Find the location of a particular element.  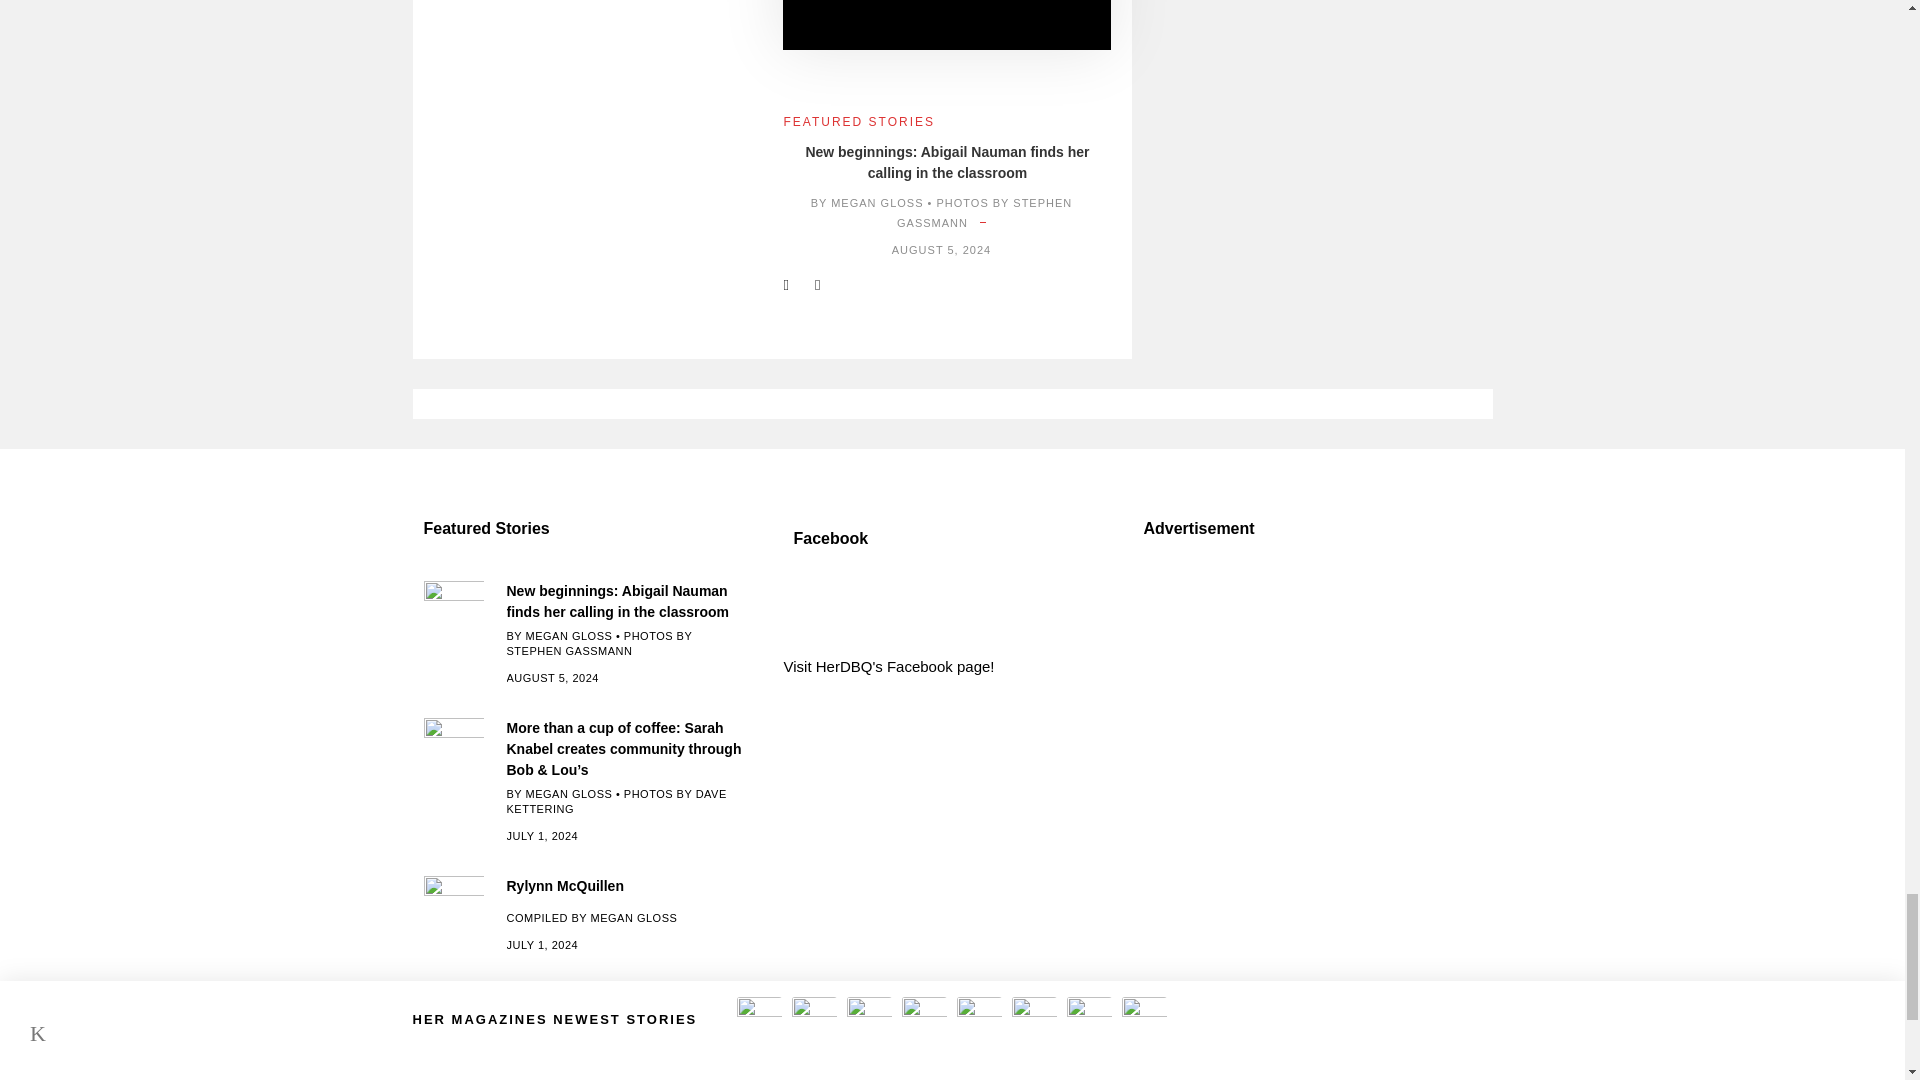

FEATURED STORIES is located at coordinates (859, 121).